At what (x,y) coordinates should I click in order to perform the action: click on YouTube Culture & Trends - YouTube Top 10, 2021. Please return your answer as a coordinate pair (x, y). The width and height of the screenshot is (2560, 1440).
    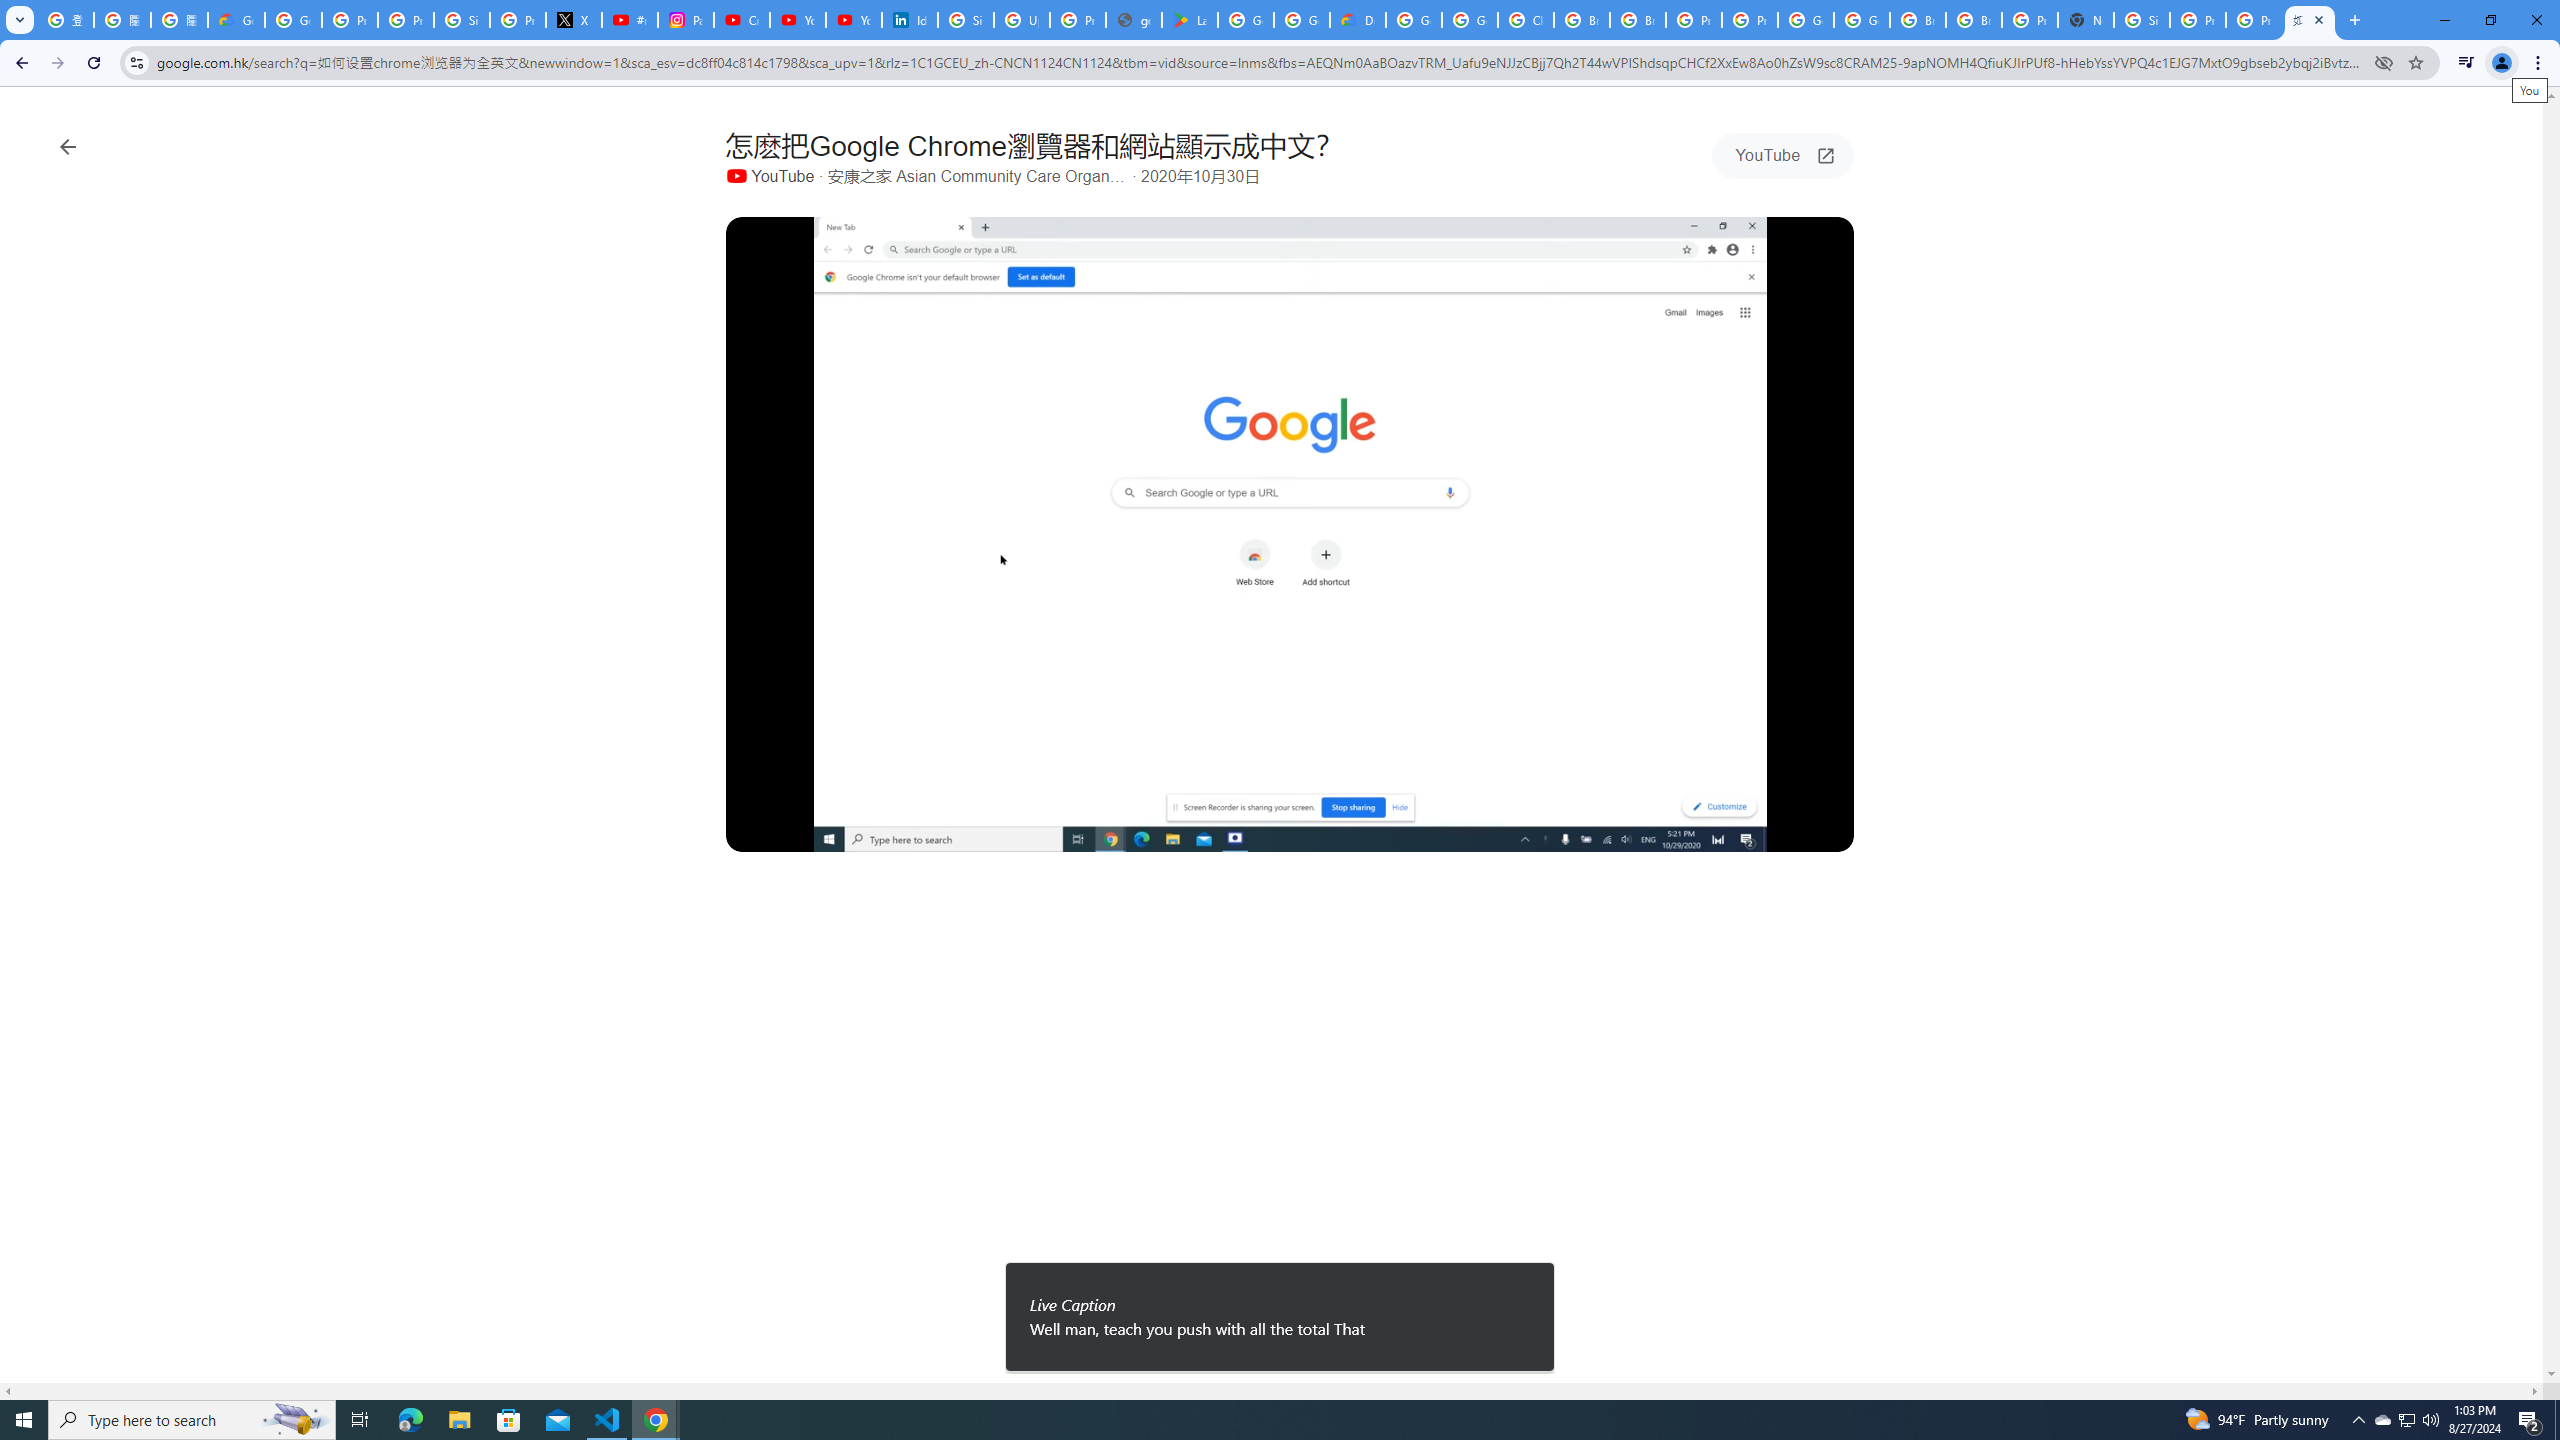
    Looking at the image, I should click on (853, 20).